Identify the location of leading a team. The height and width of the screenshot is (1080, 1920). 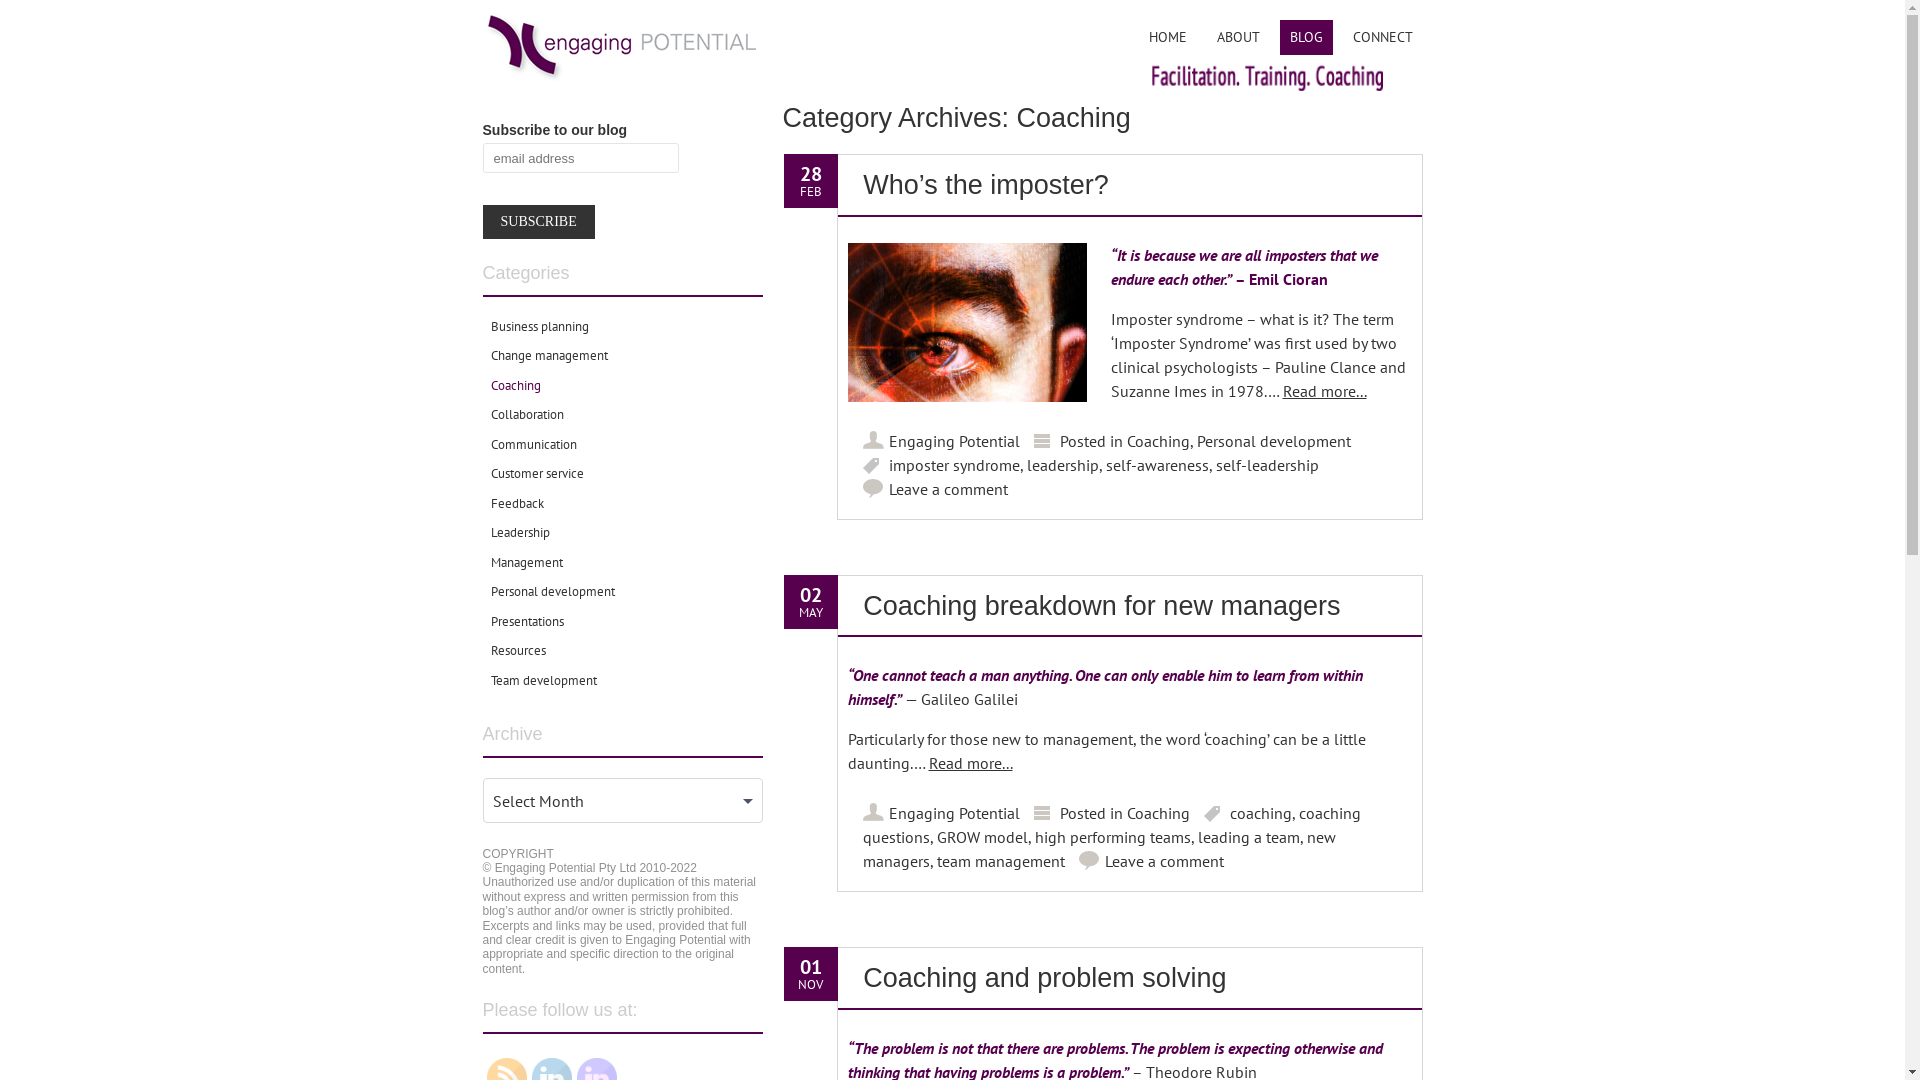
(1249, 837).